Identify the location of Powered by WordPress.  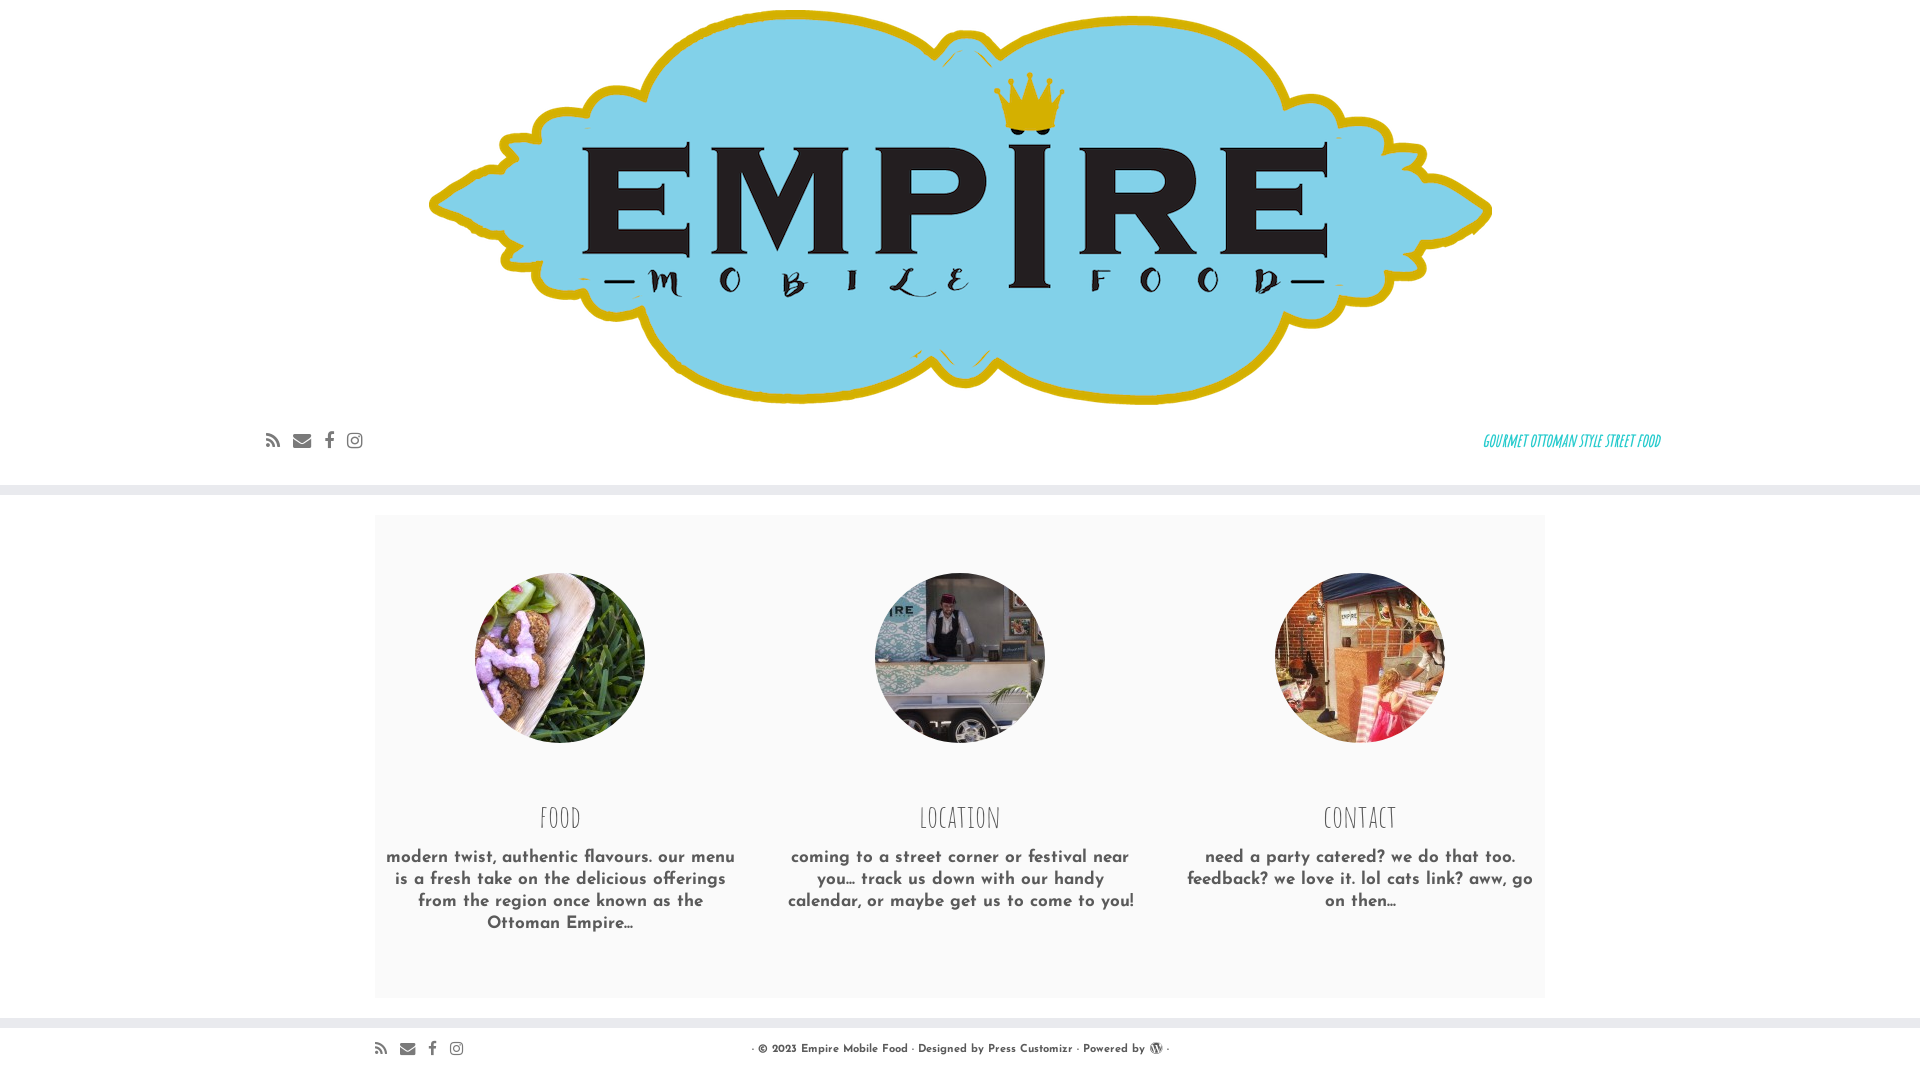
(1155, 1046).